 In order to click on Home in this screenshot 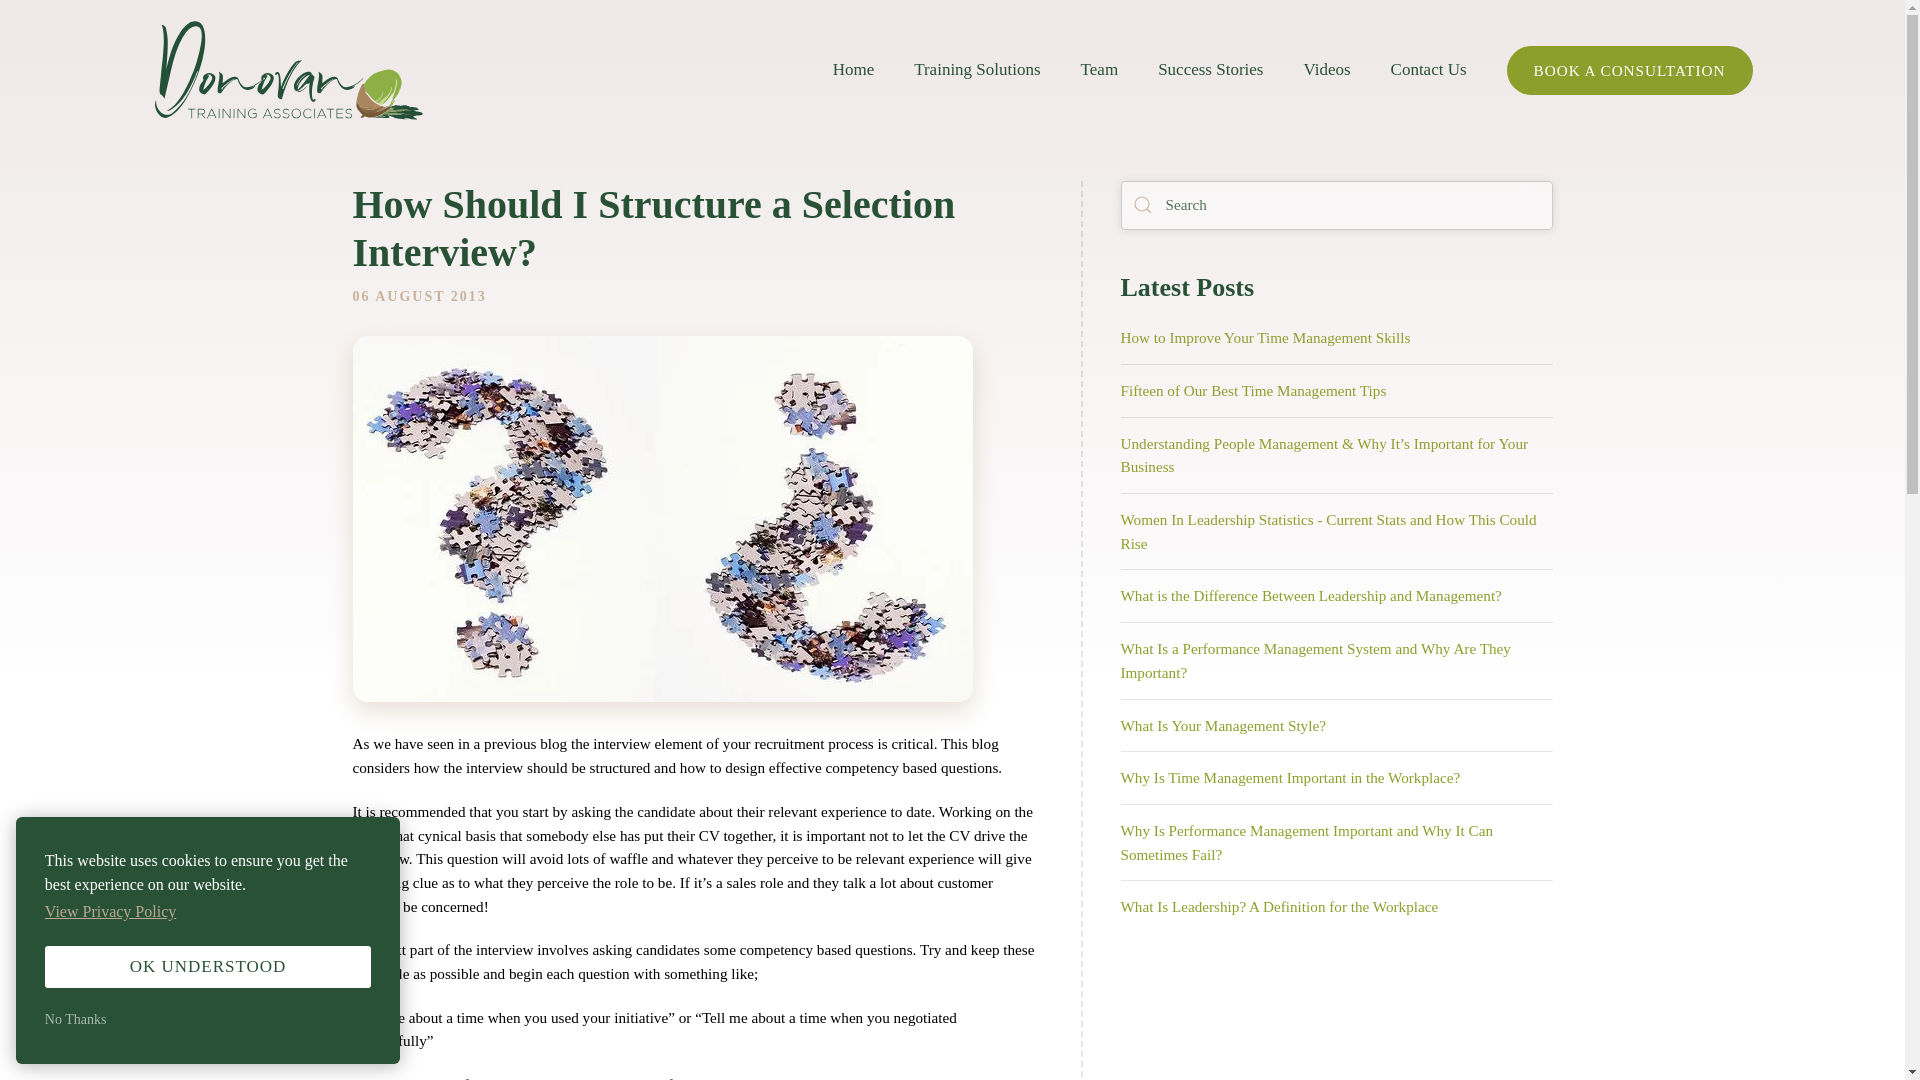, I will do `click(854, 70)`.